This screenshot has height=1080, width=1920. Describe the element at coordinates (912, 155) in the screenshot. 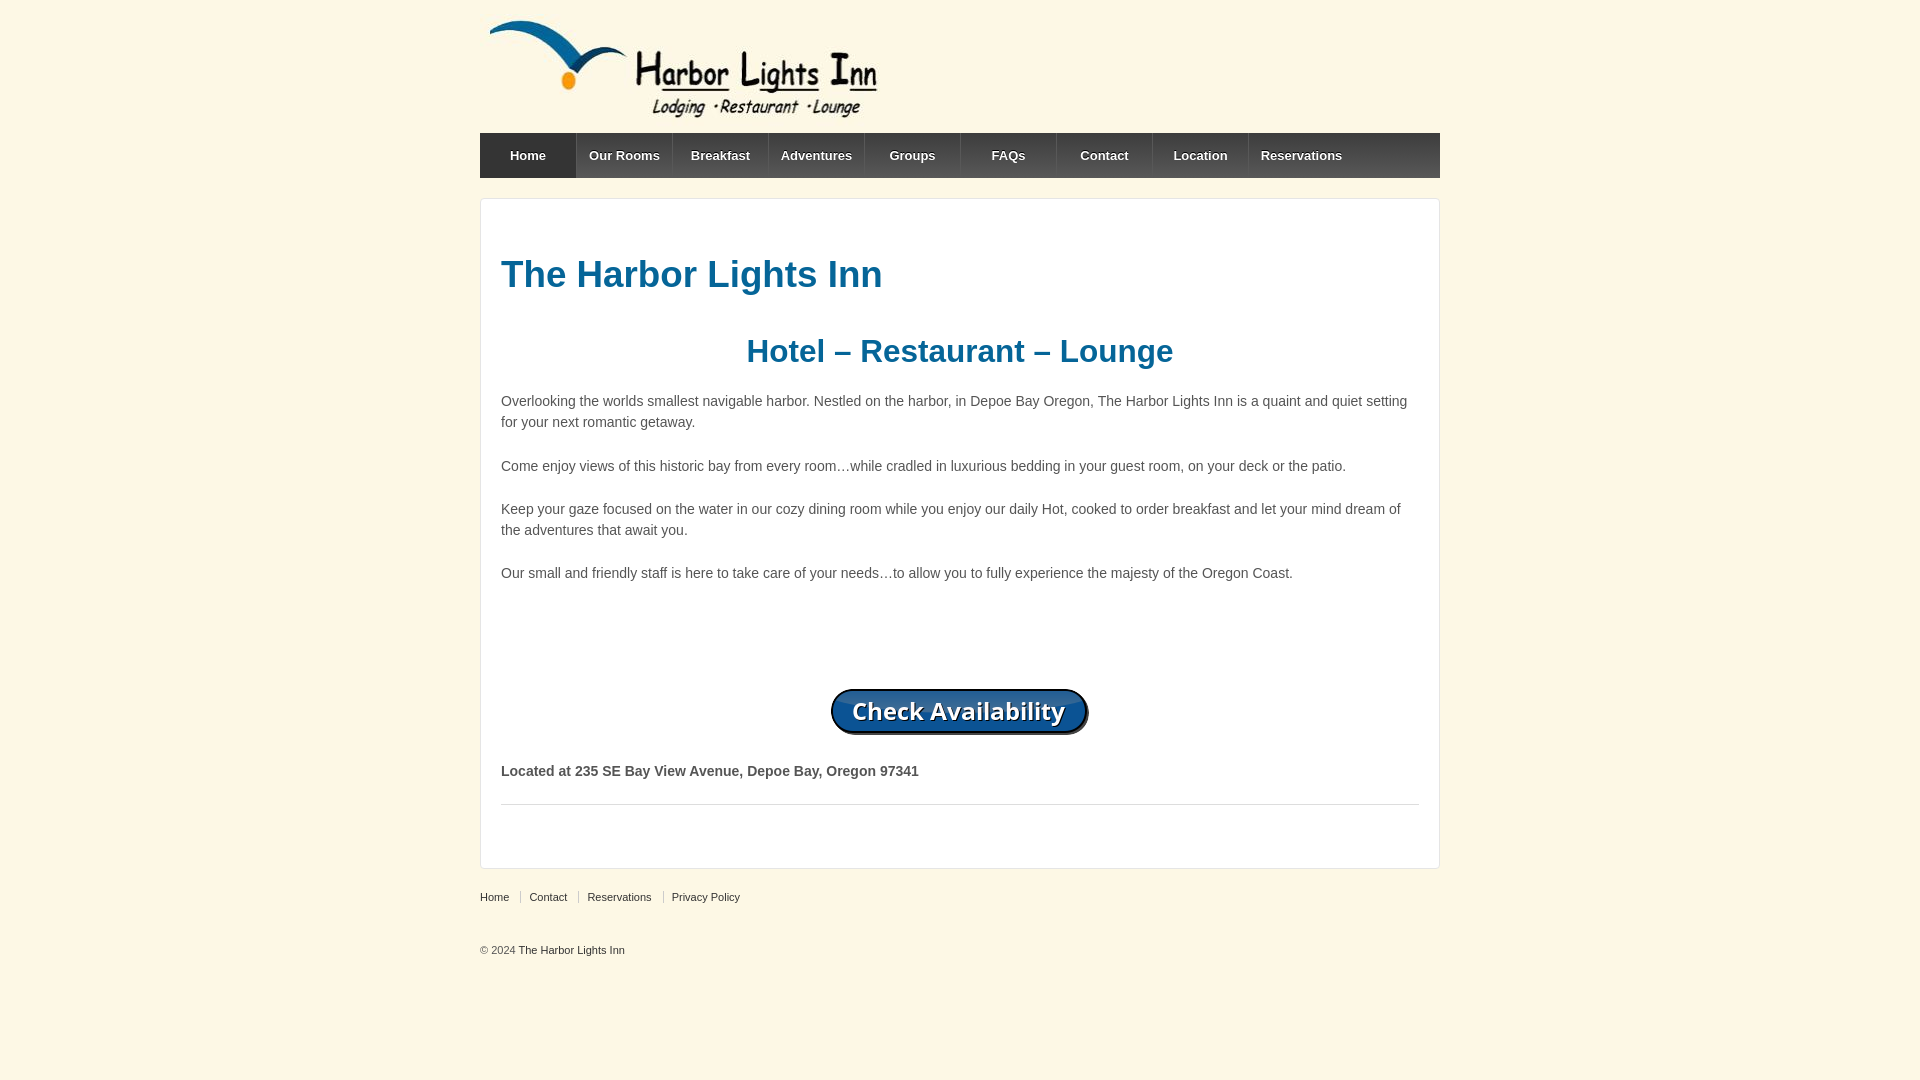

I see `Groups` at that location.